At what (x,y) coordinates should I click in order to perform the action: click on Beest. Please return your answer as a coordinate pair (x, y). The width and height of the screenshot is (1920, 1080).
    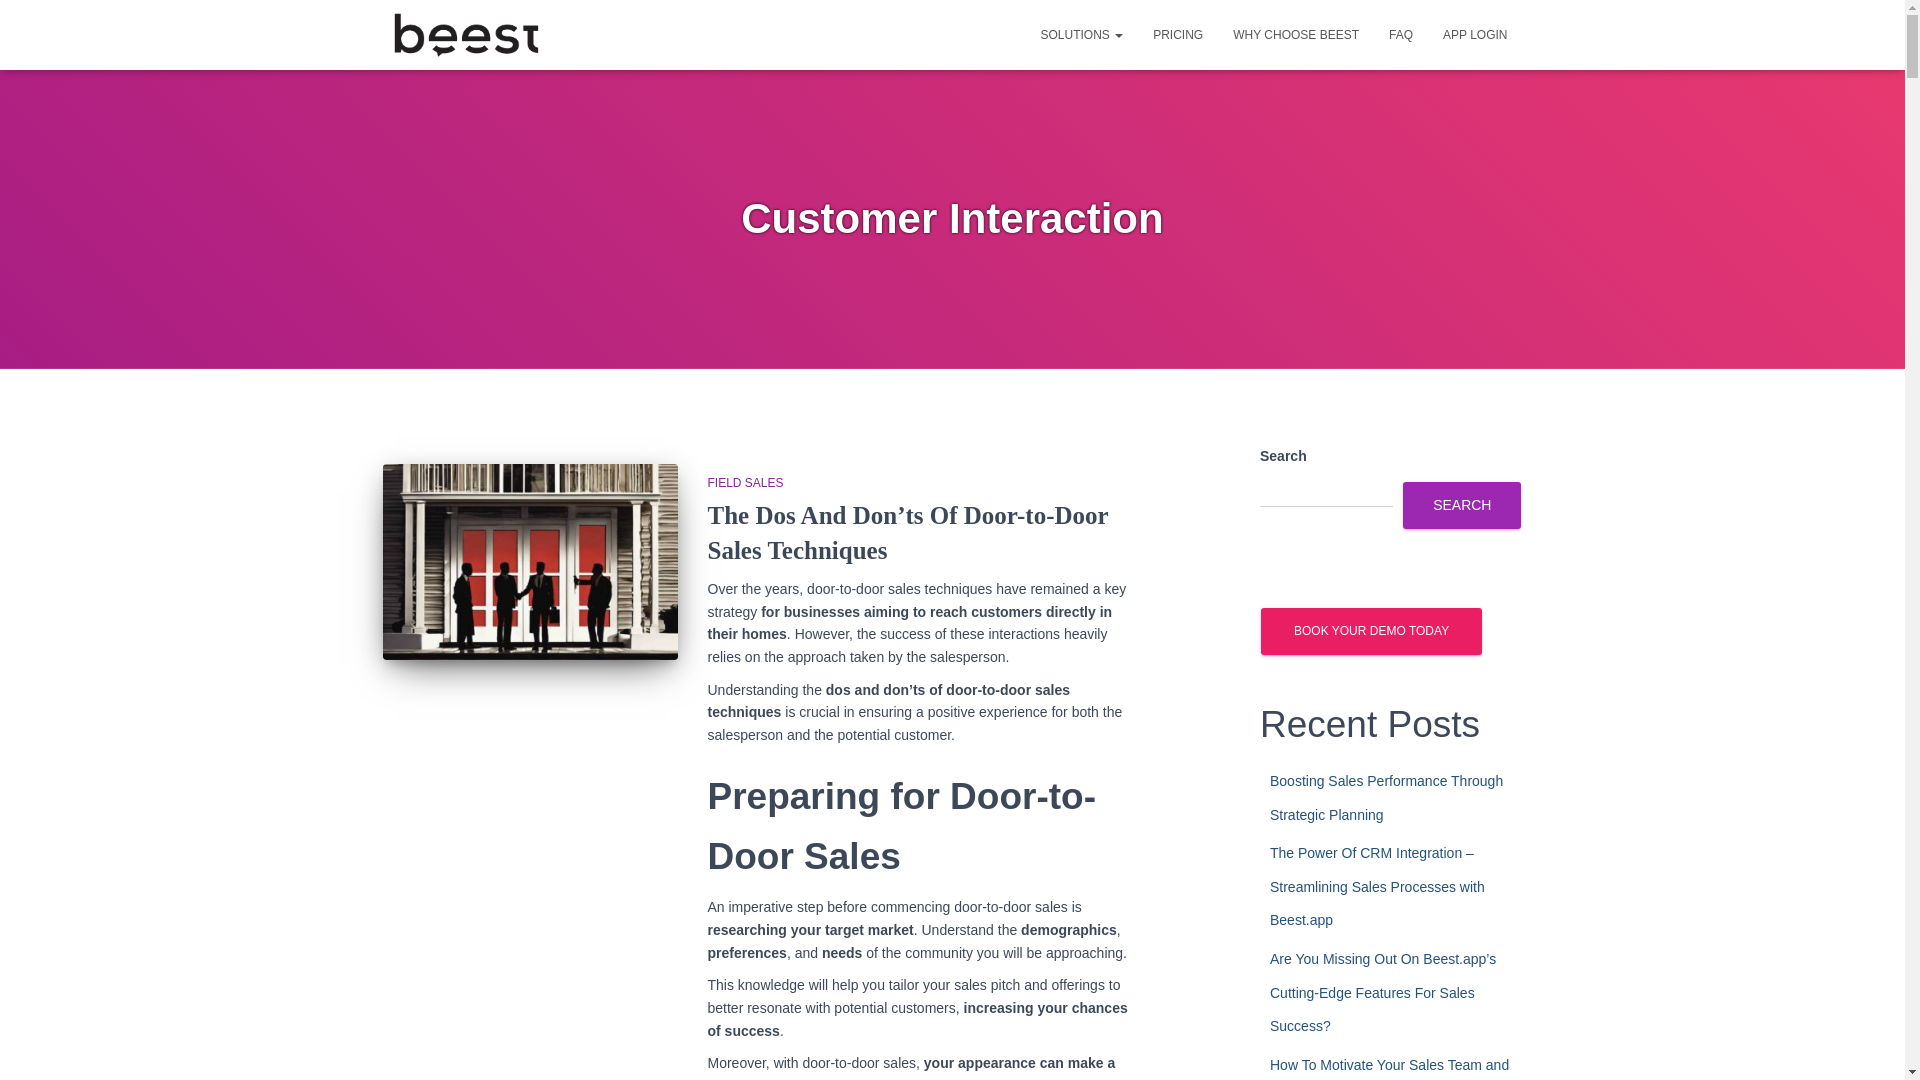
    Looking at the image, I should click on (466, 34).